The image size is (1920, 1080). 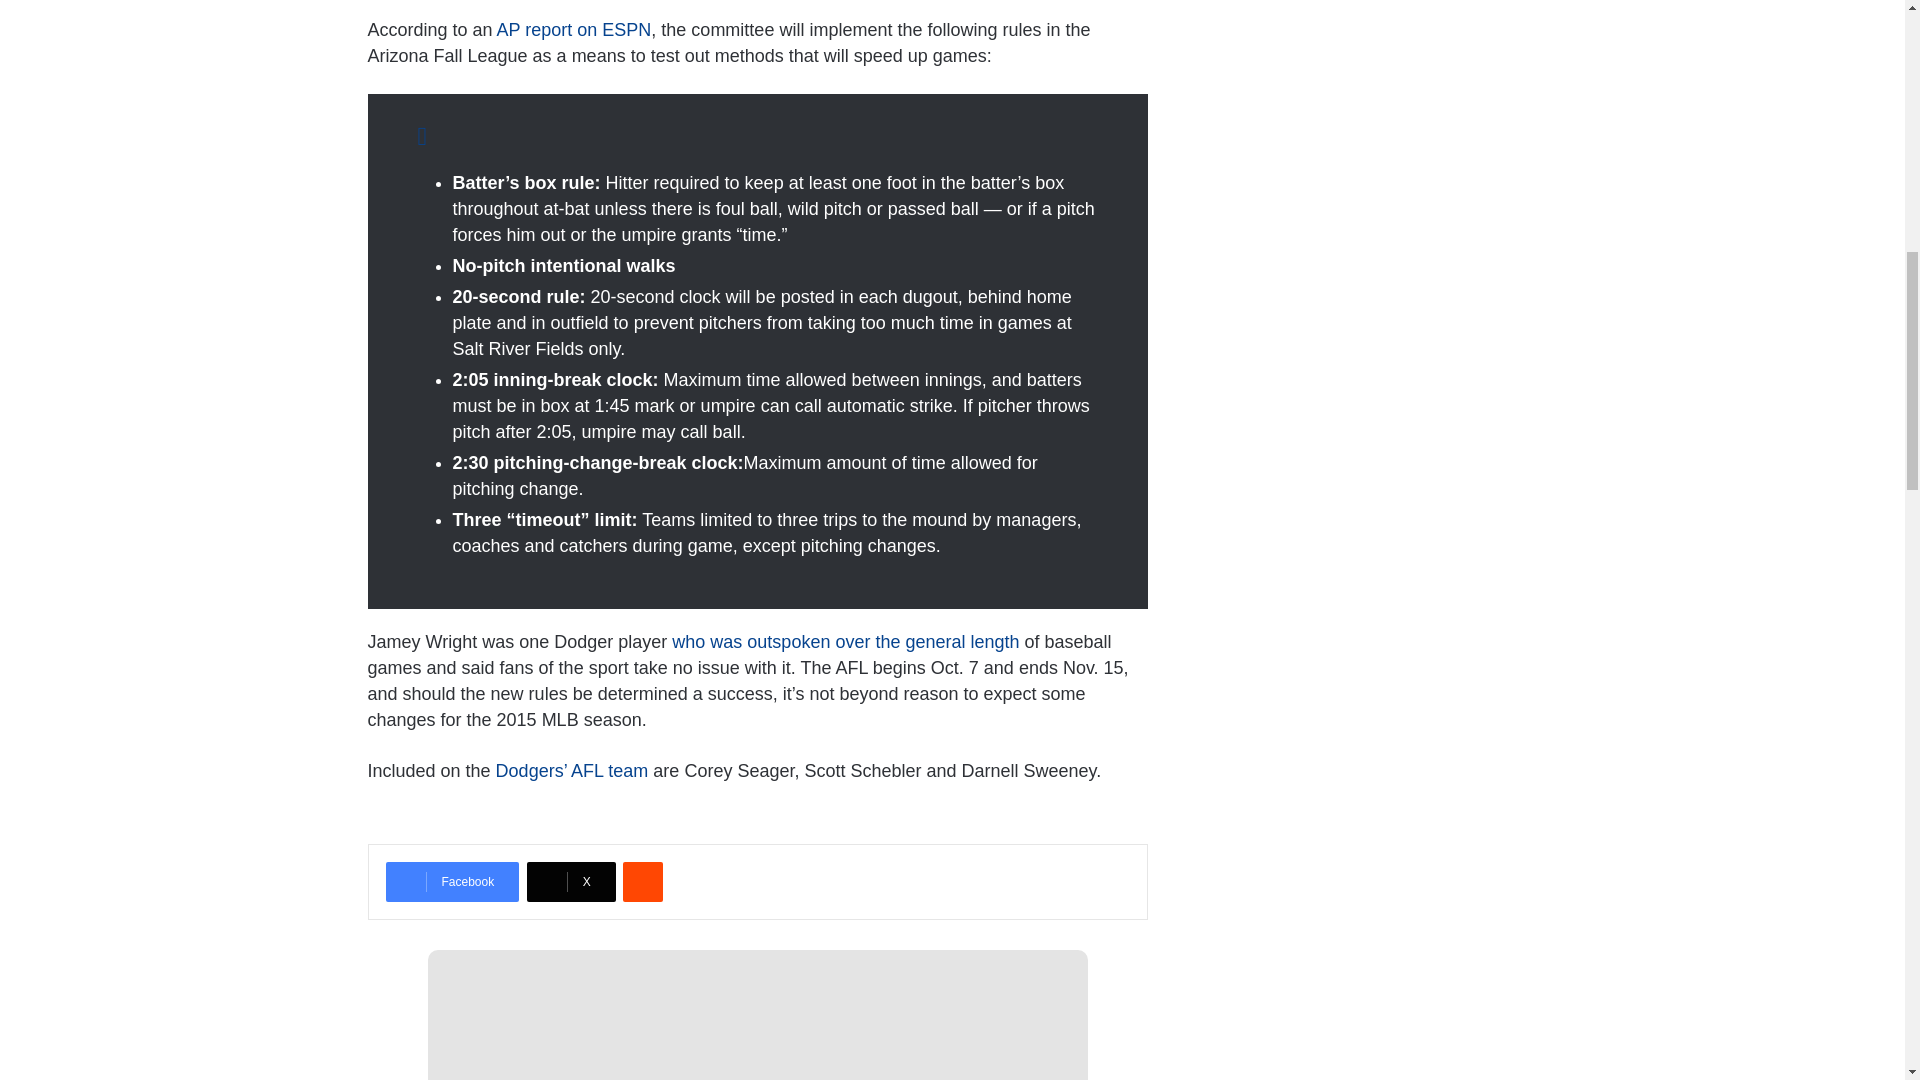 What do you see at coordinates (642, 881) in the screenshot?
I see `Reddit` at bounding box center [642, 881].